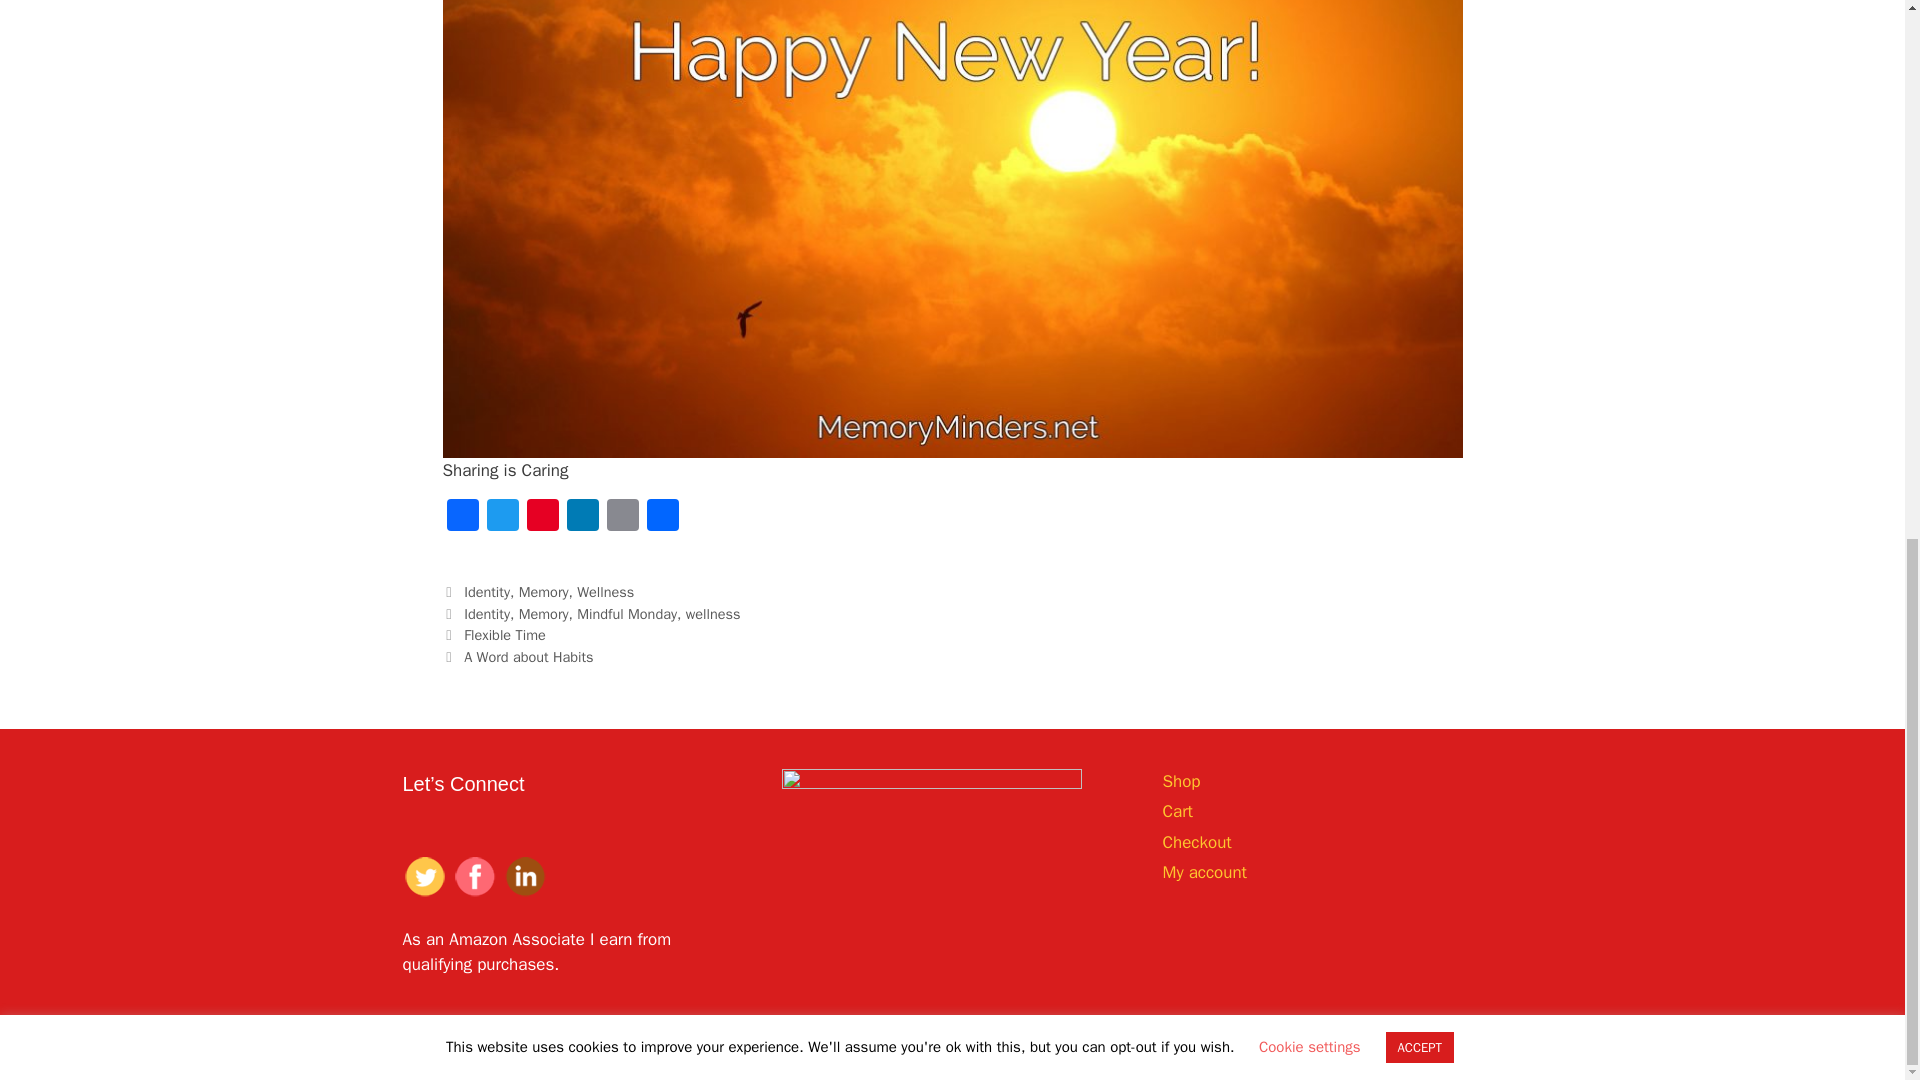 This screenshot has width=1920, height=1080. Describe the element at coordinates (622, 517) in the screenshot. I see `Email` at that location.